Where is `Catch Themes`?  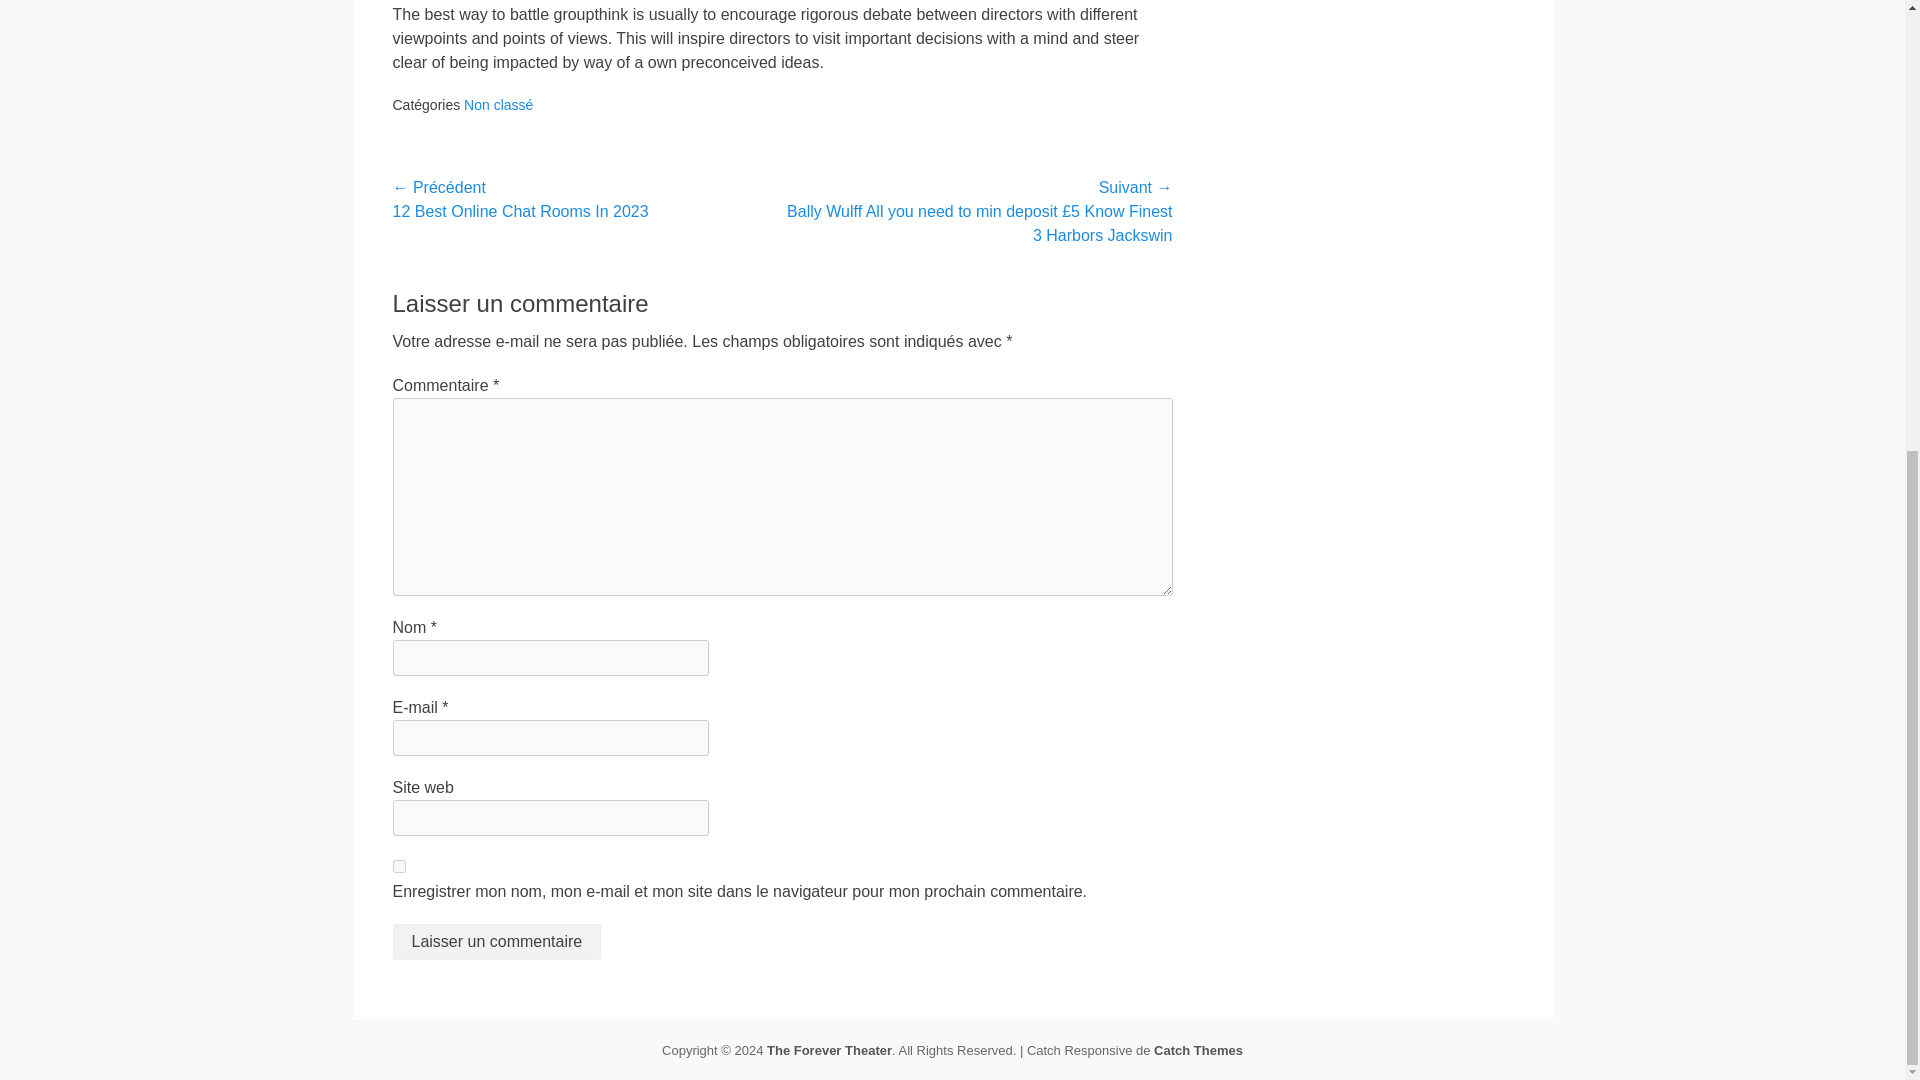
Catch Themes is located at coordinates (1198, 1050).